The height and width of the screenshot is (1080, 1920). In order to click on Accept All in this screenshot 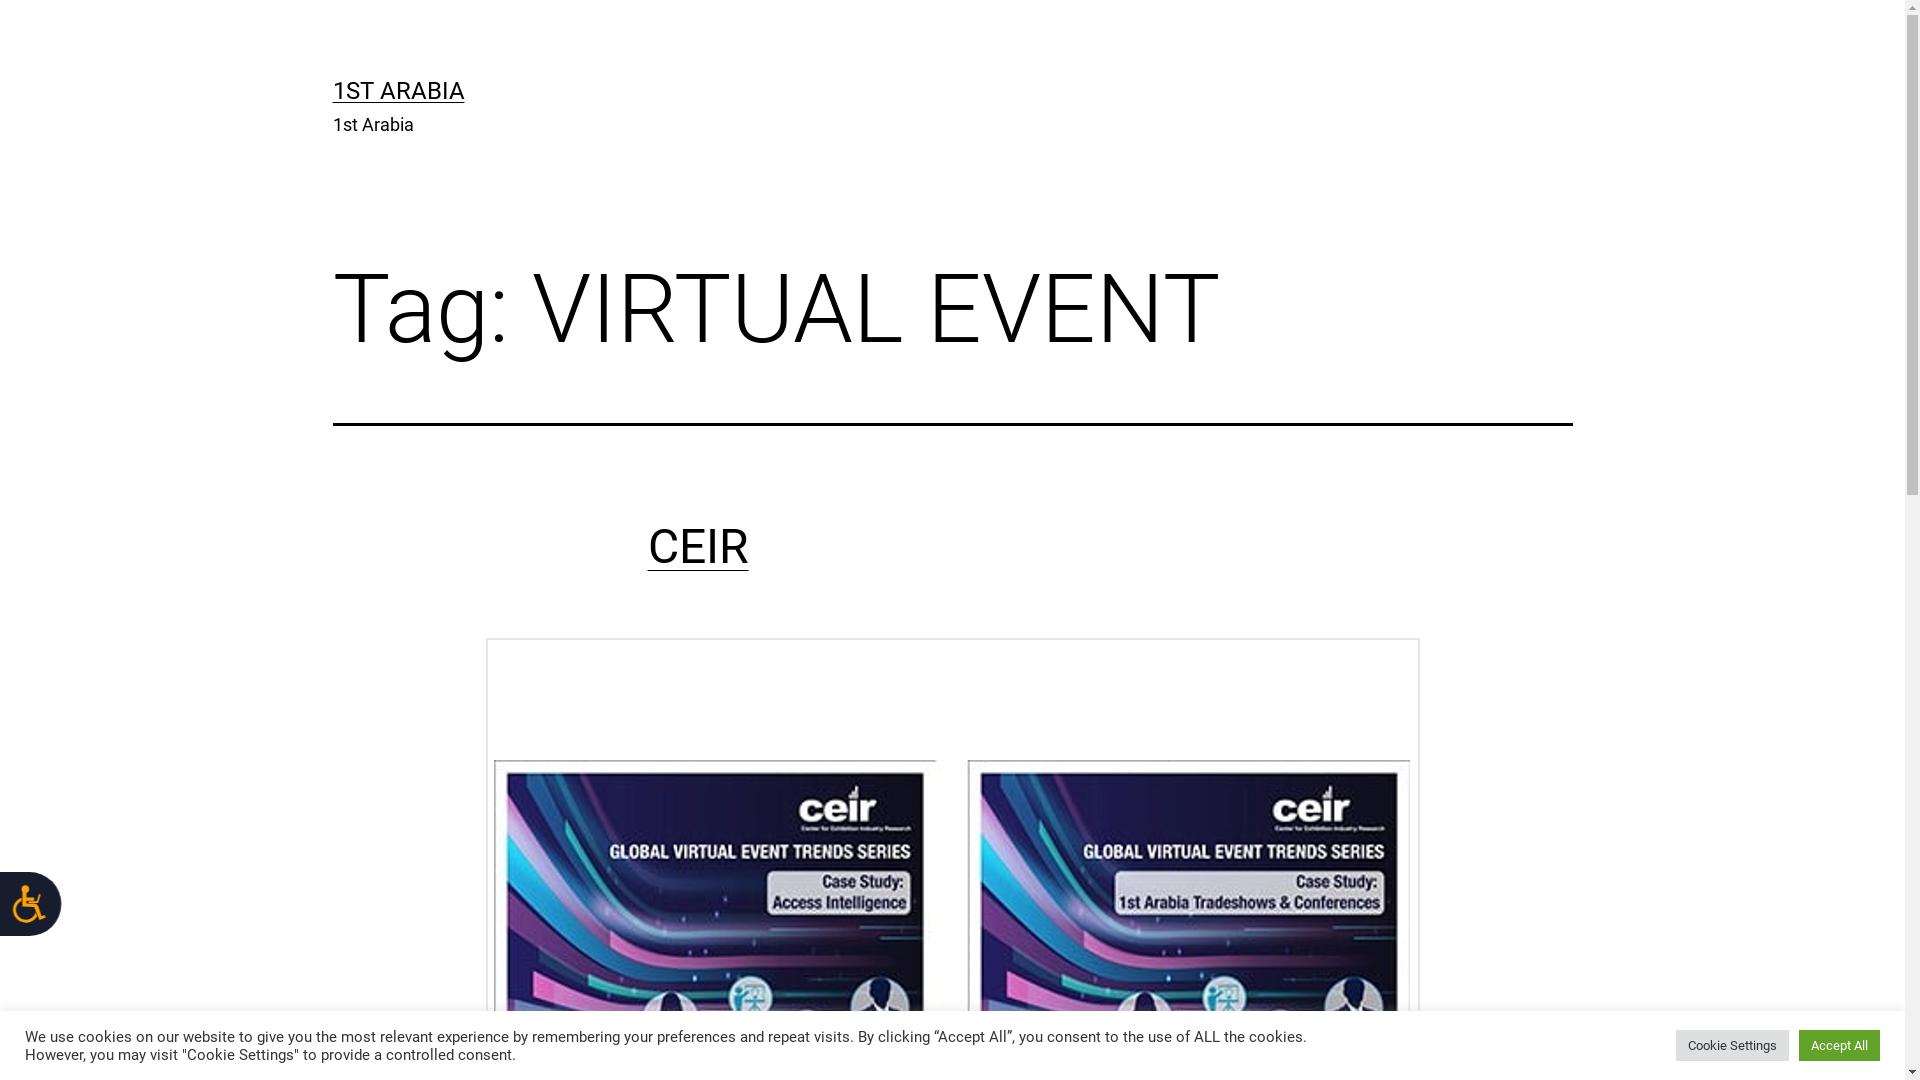, I will do `click(1840, 1046)`.